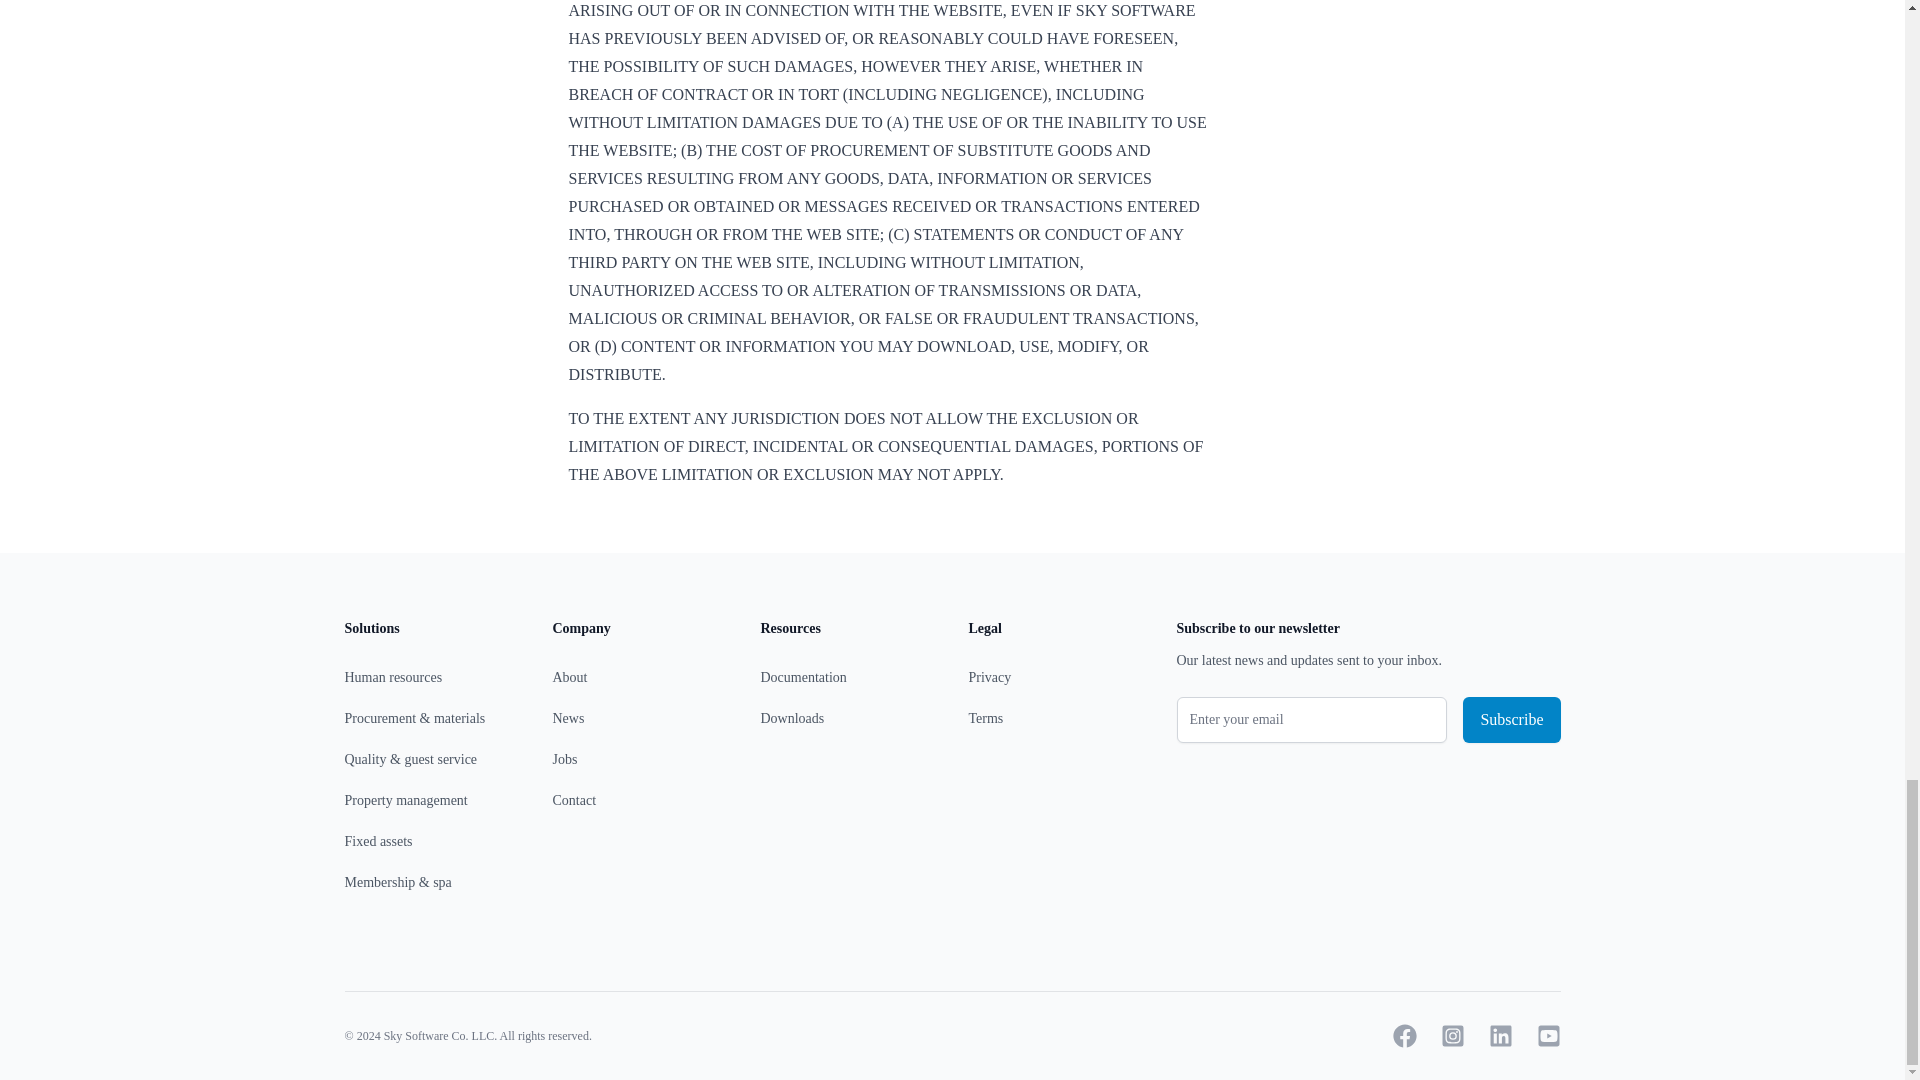 The image size is (1920, 1080). I want to click on LinkedIn, so click(1500, 1035).